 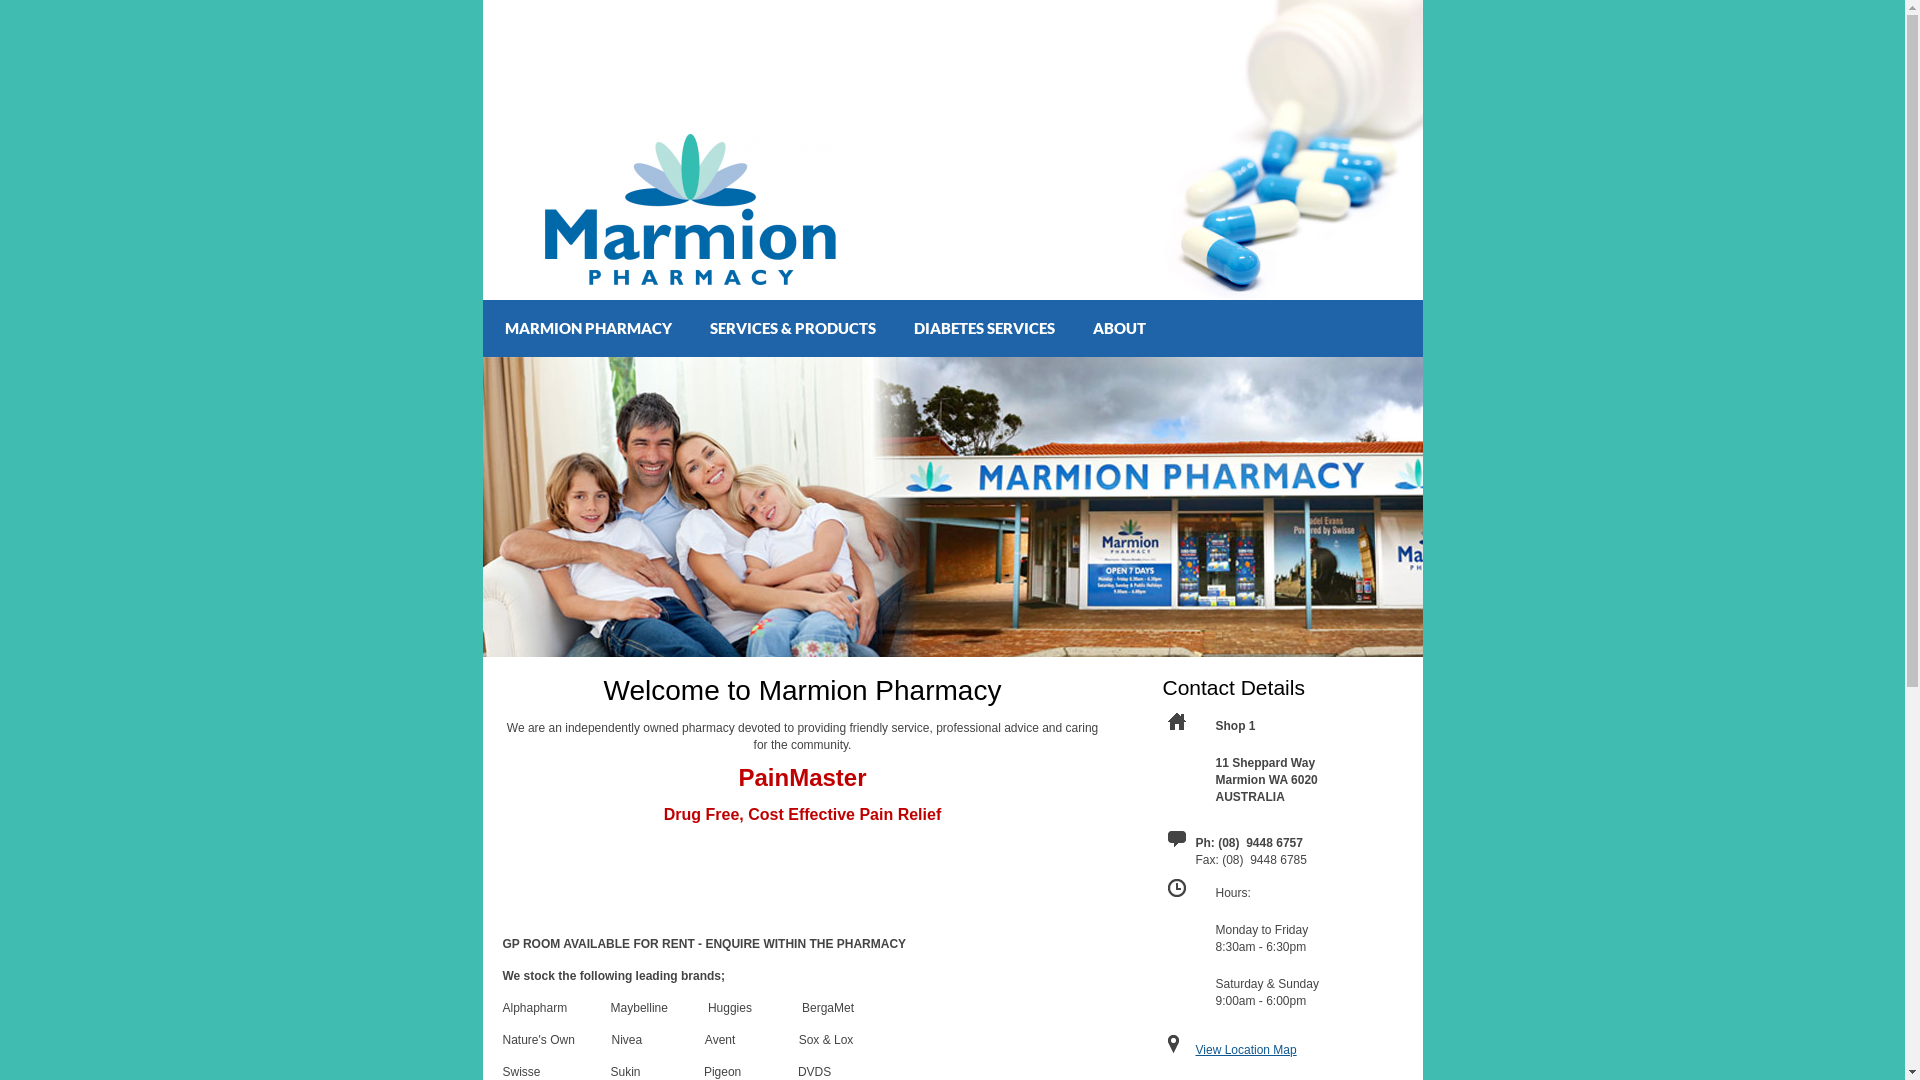 What do you see at coordinates (584, 328) in the screenshot?
I see `MARMION PHARMACY` at bounding box center [584, 328].